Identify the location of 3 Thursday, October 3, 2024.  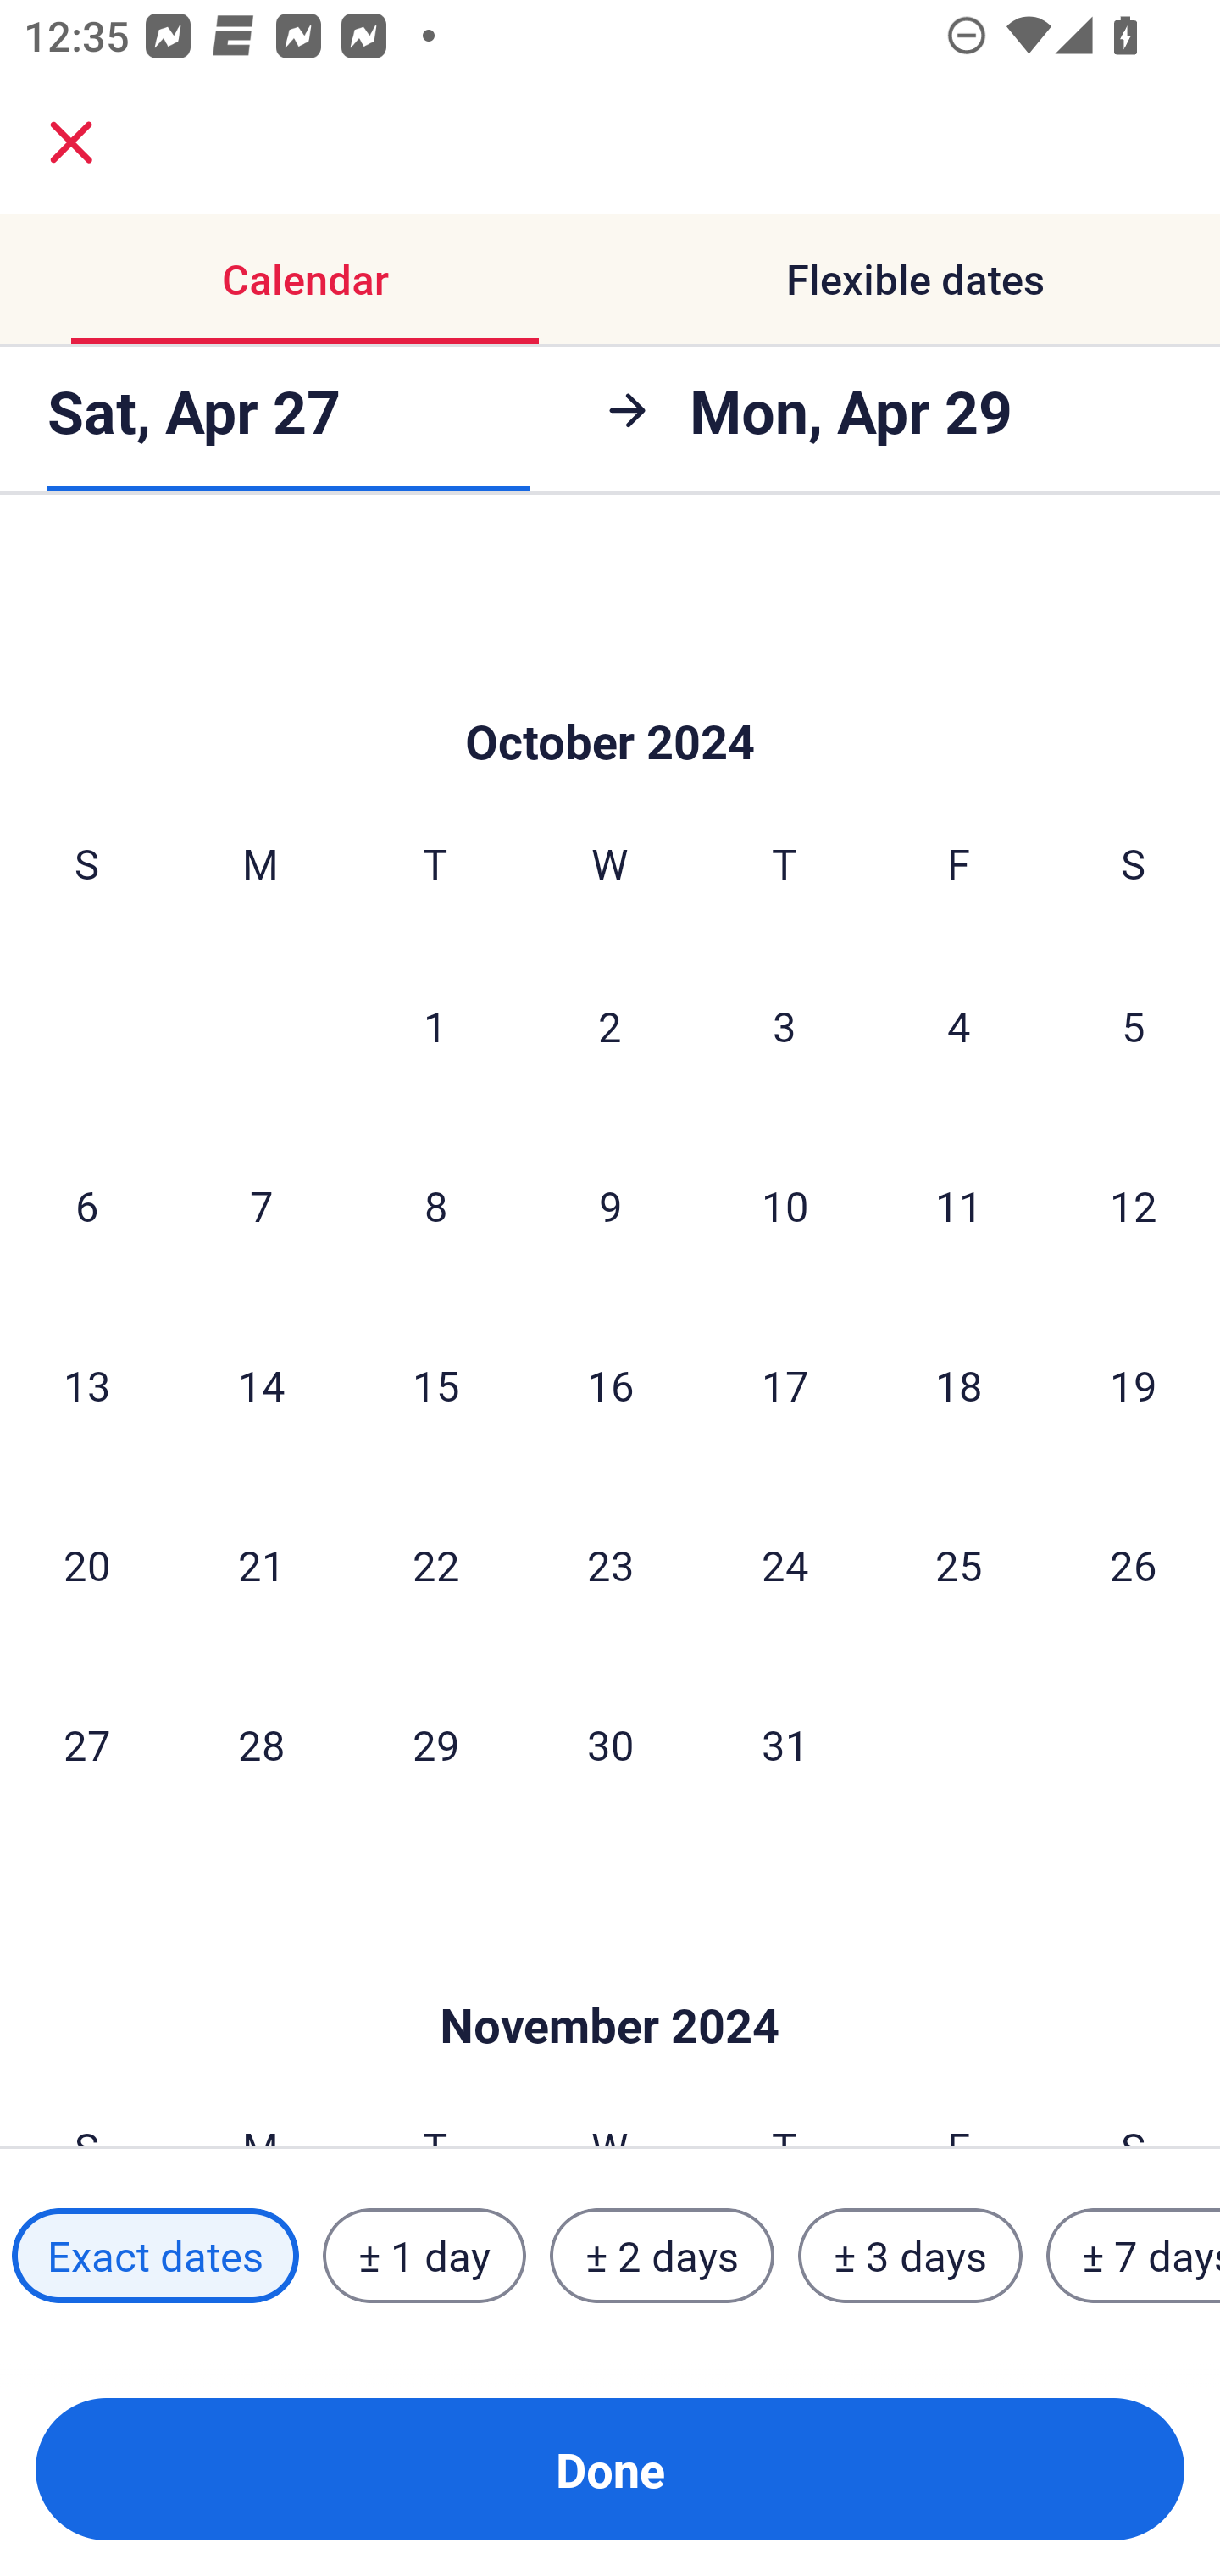
(785, 1025).